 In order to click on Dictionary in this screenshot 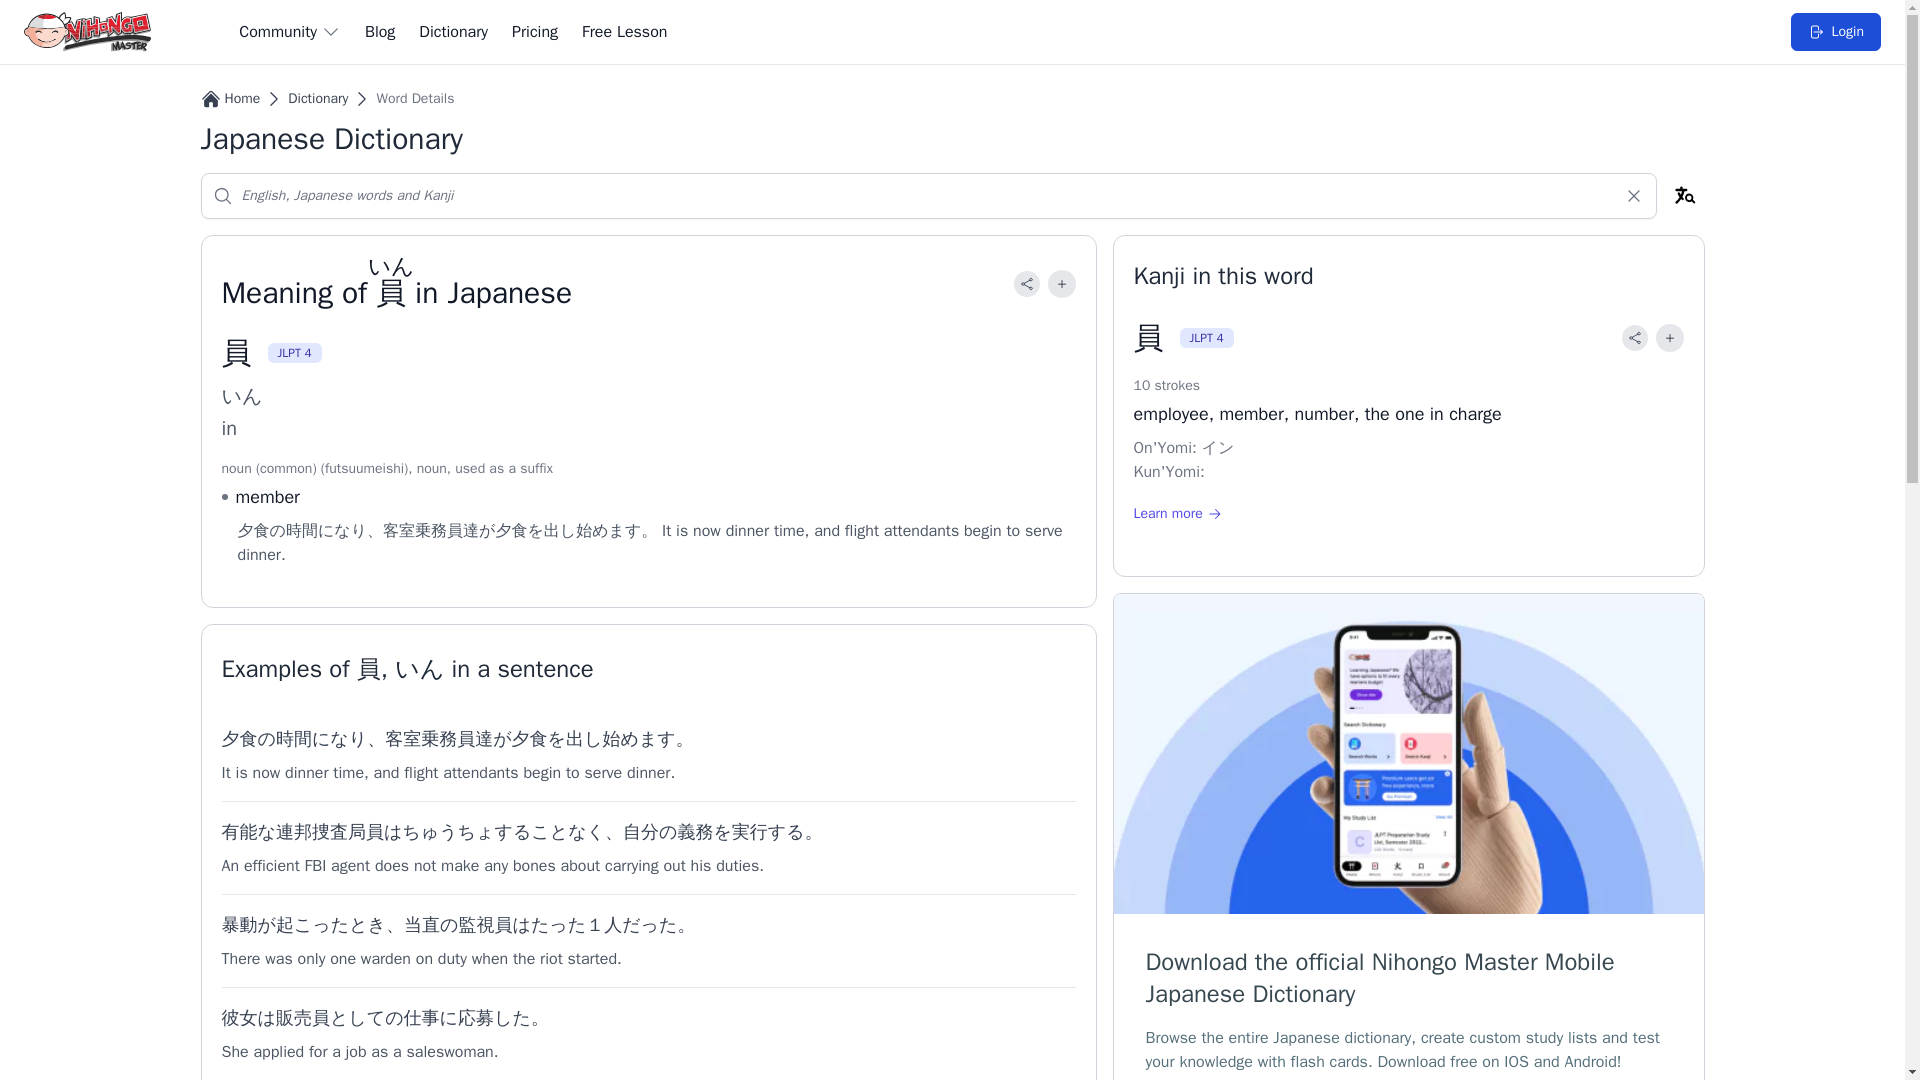, I will do `click(318, 98)`.